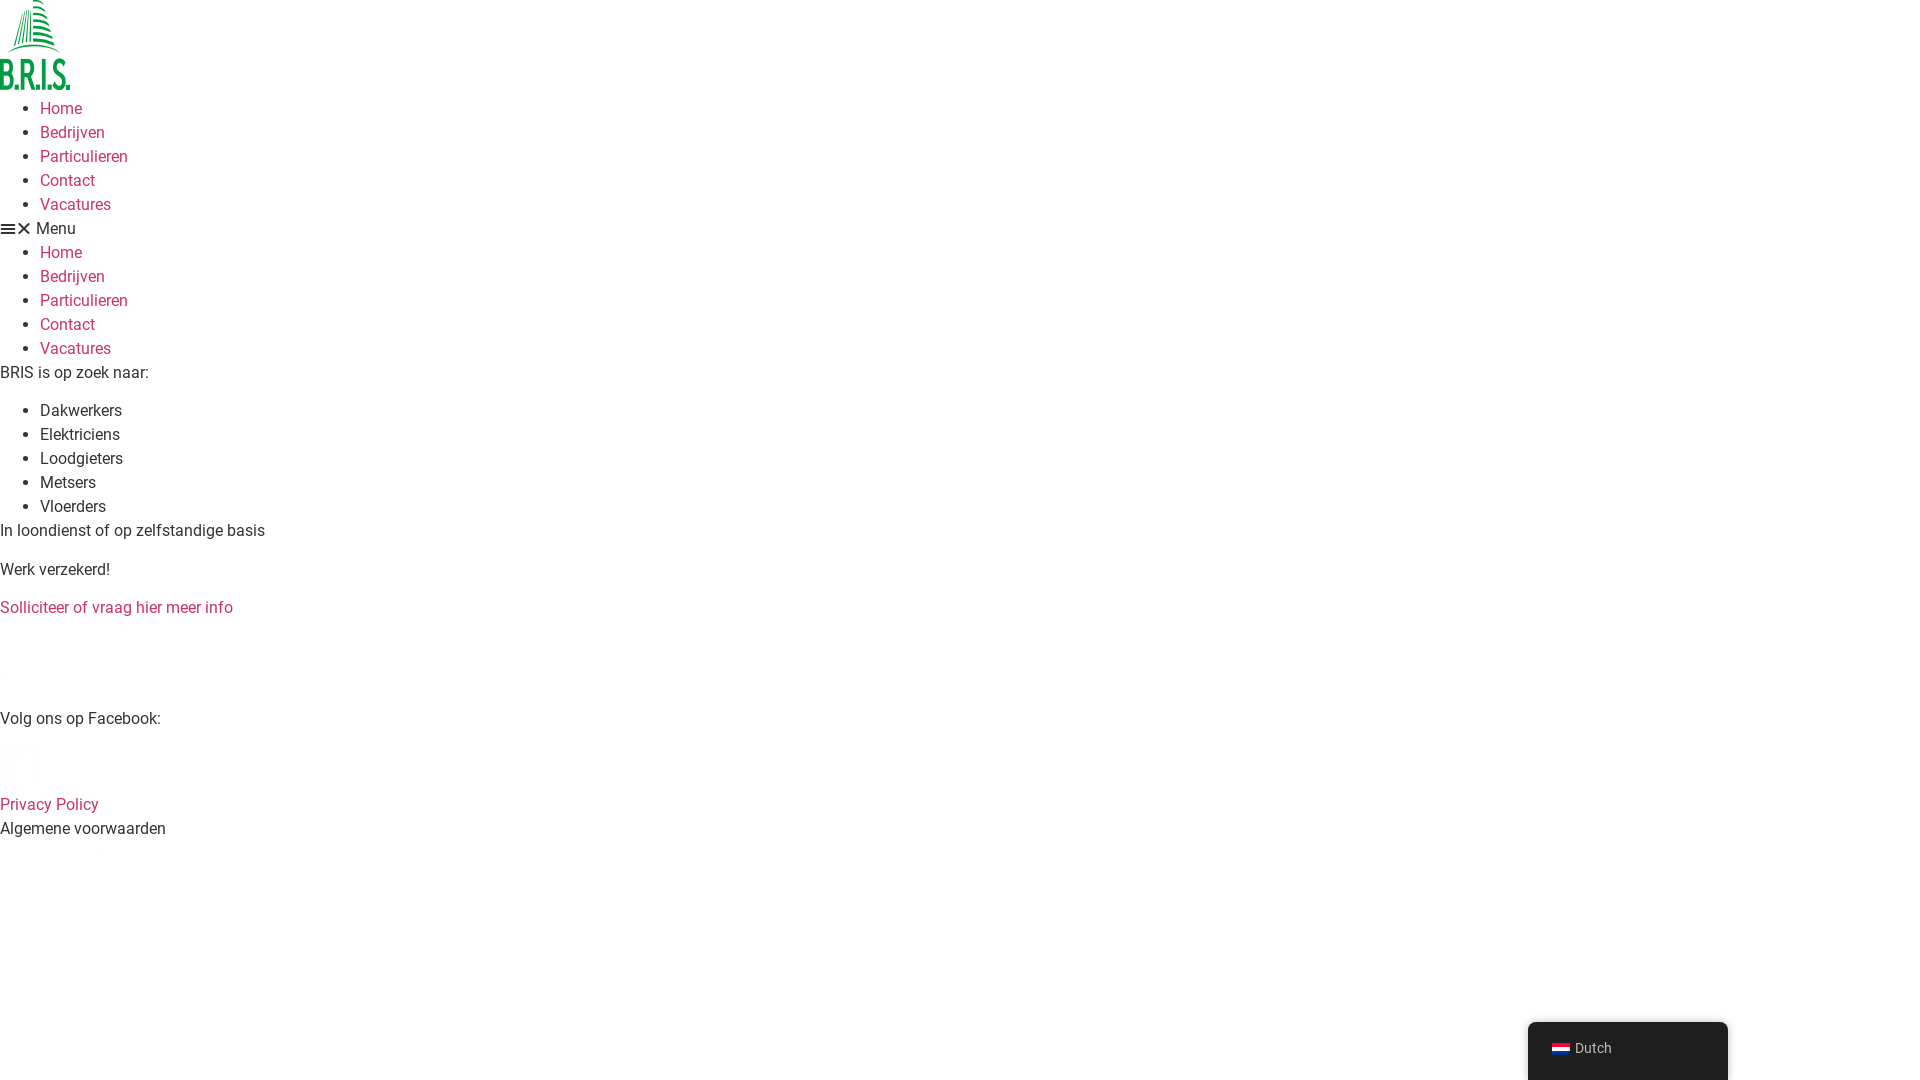 This screenshot has height=1080, width=1920. What do you see at coordinates (1628, 1049) in the screenshot?
I see `Dutch` at bounding box center [1628, 1049].